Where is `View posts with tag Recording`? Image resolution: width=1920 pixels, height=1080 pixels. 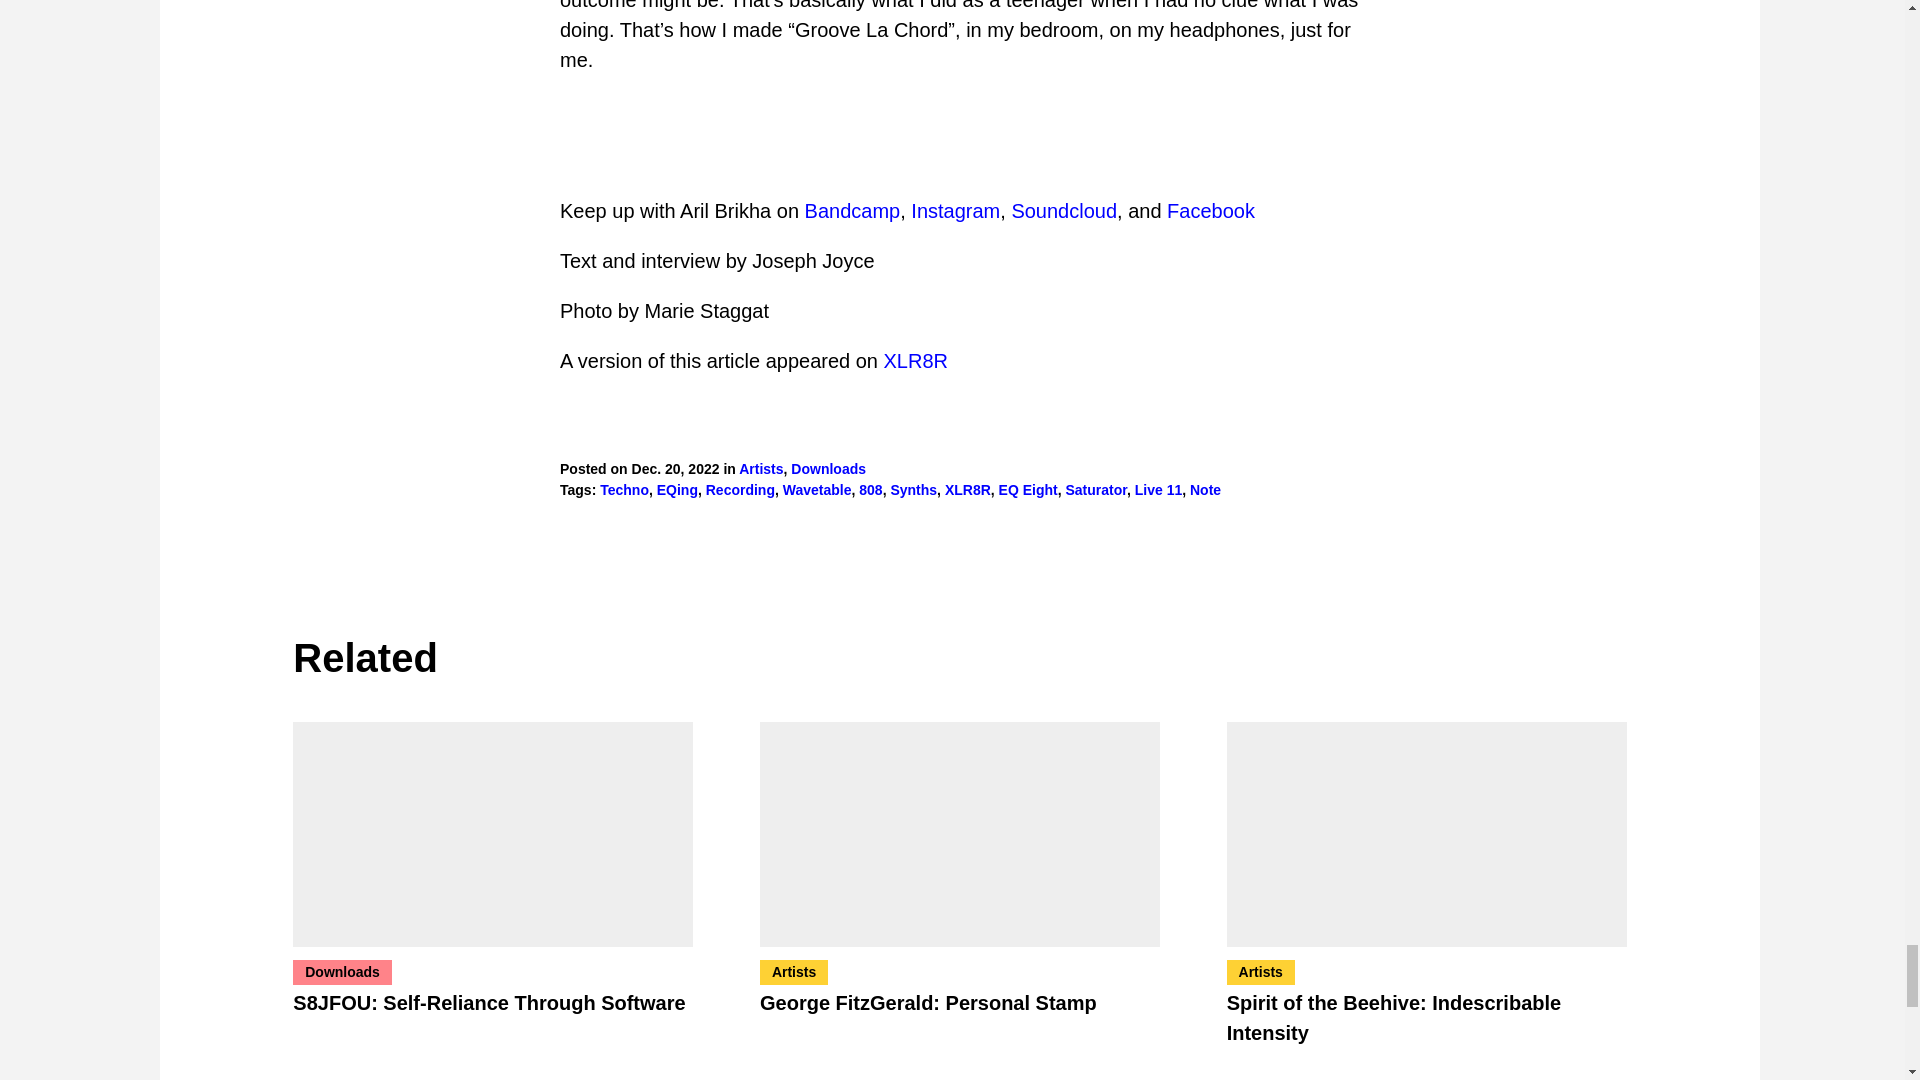
View posts with tag Recording is located at coordinates (740, 489).